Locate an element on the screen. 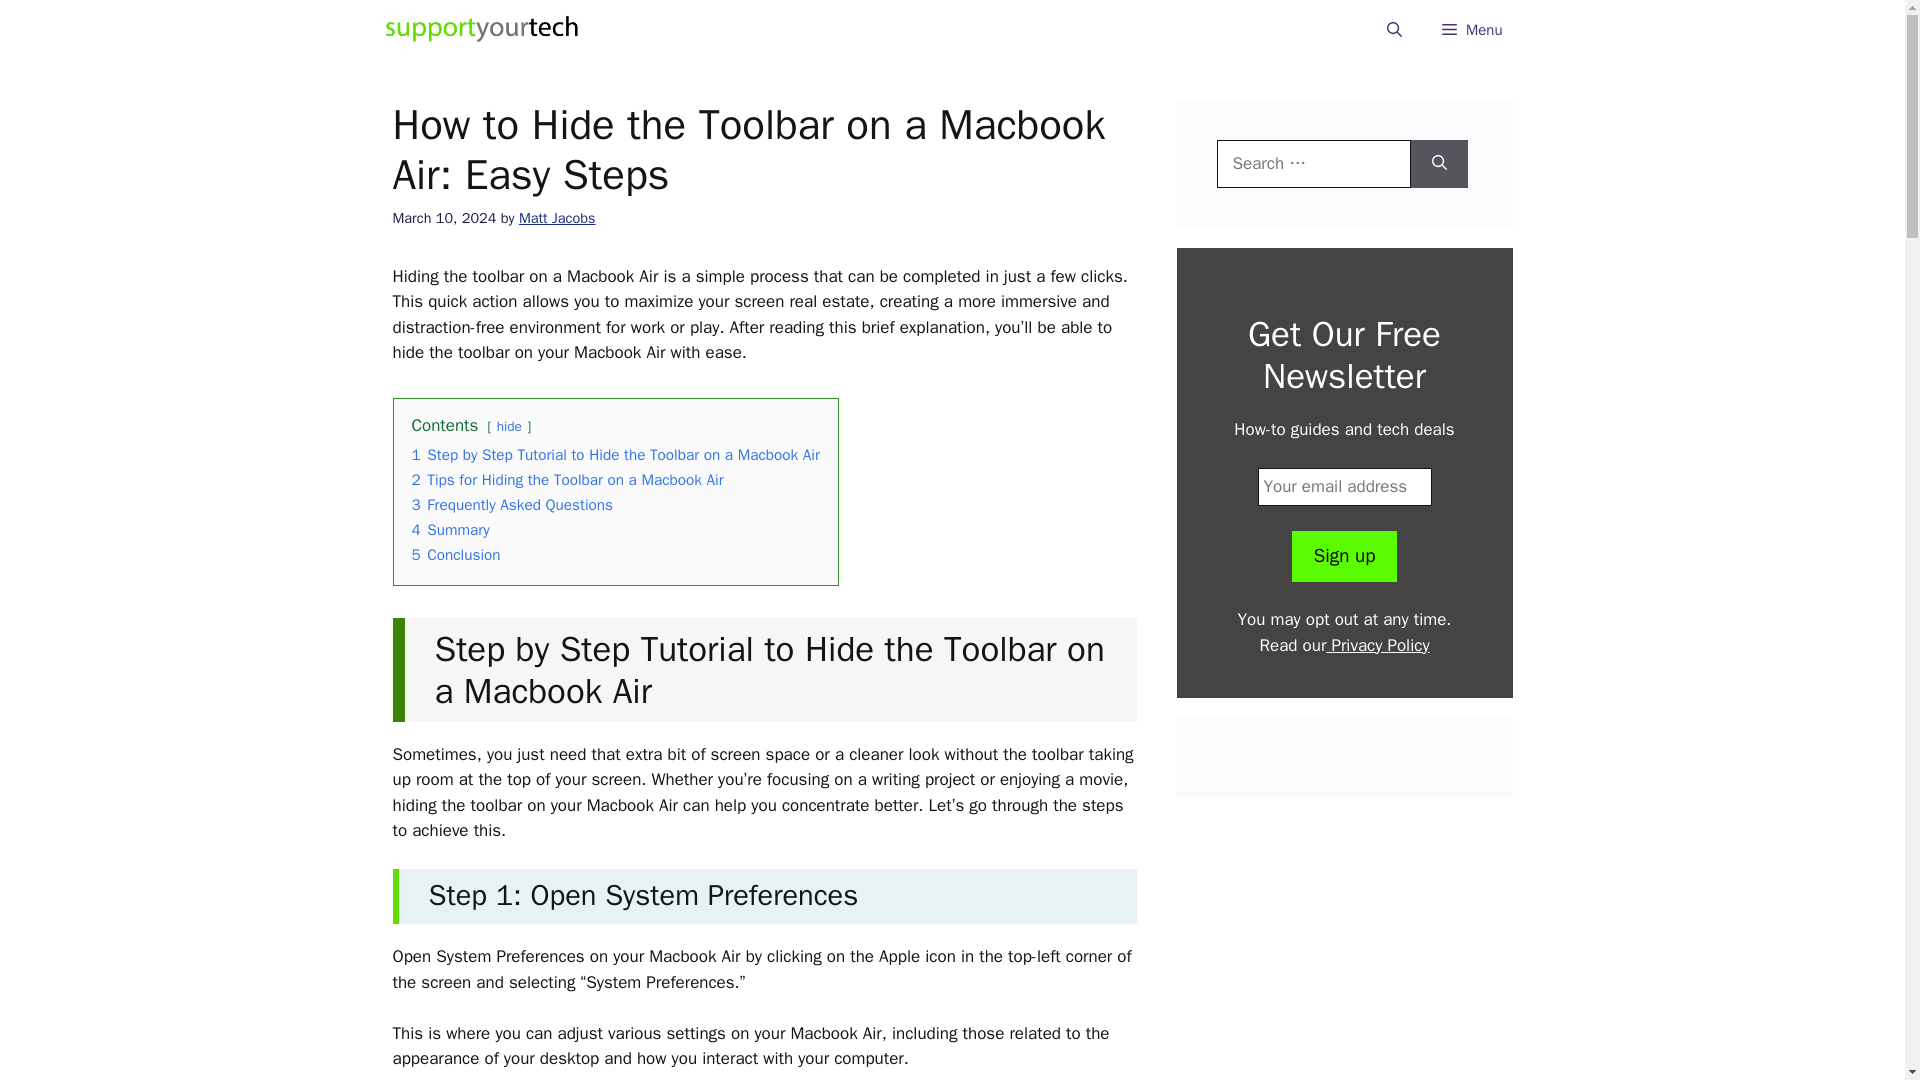 This screenshot has width=1920, height=1080. hide is located at coordinates (510, 426).